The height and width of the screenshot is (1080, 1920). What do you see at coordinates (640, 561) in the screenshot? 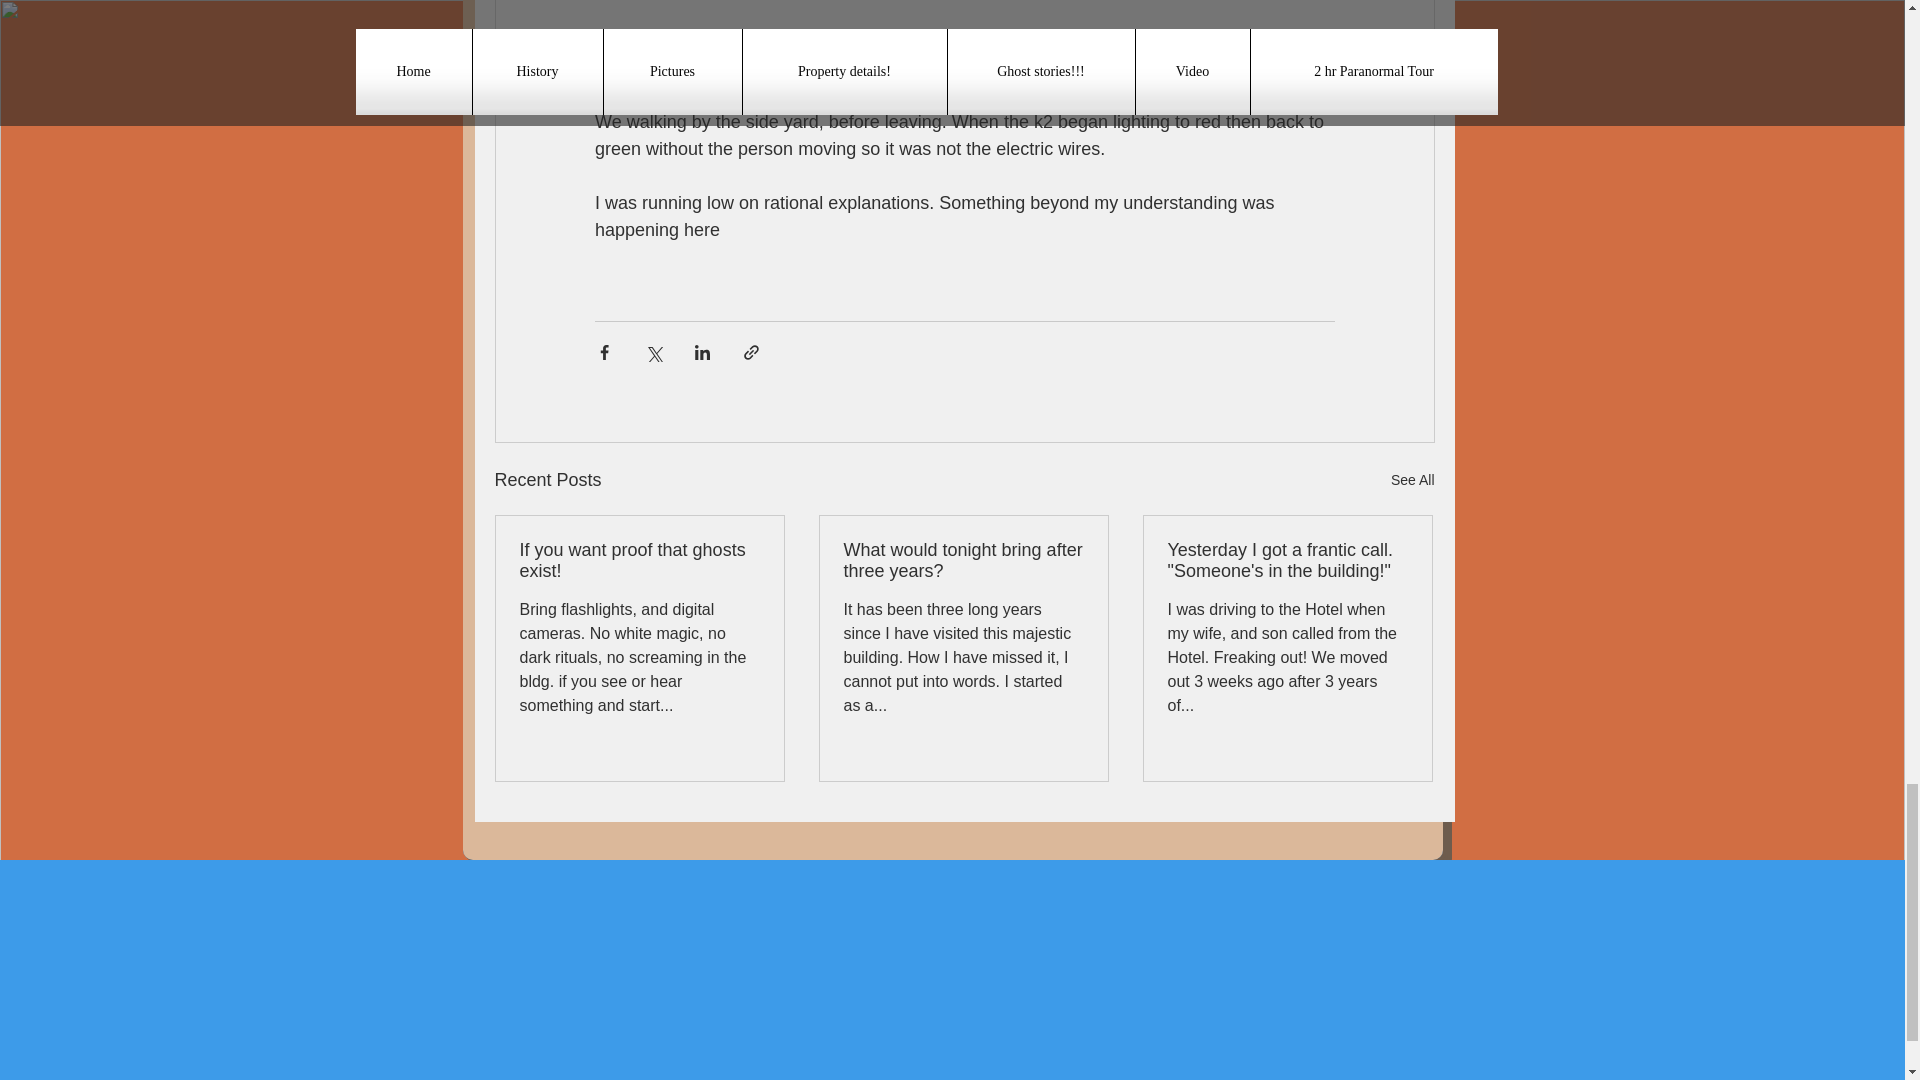
I see `If you want proof that ghosts exist!` at bounding box center [640, 561].